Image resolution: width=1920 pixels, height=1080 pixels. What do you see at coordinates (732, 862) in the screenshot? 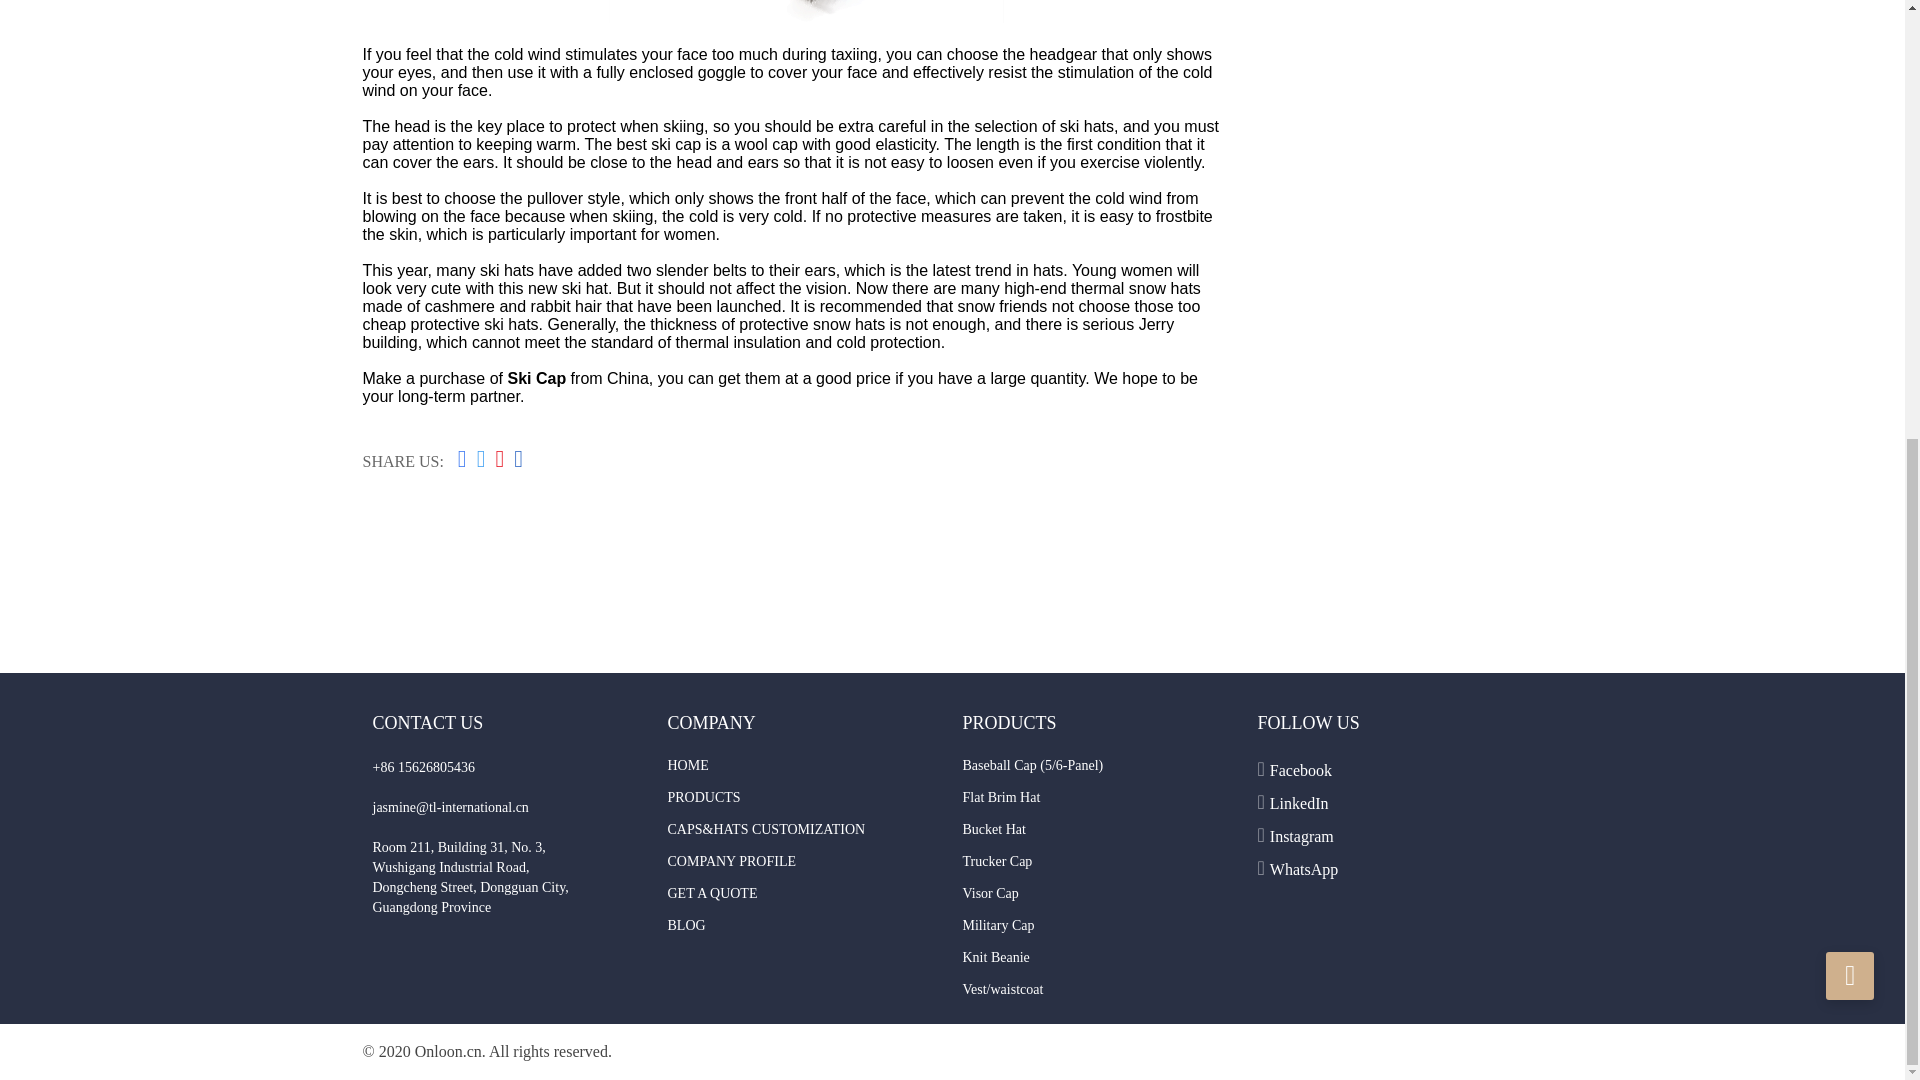
I see `COMPANY PROFILE` at bounding box center [732, 862].